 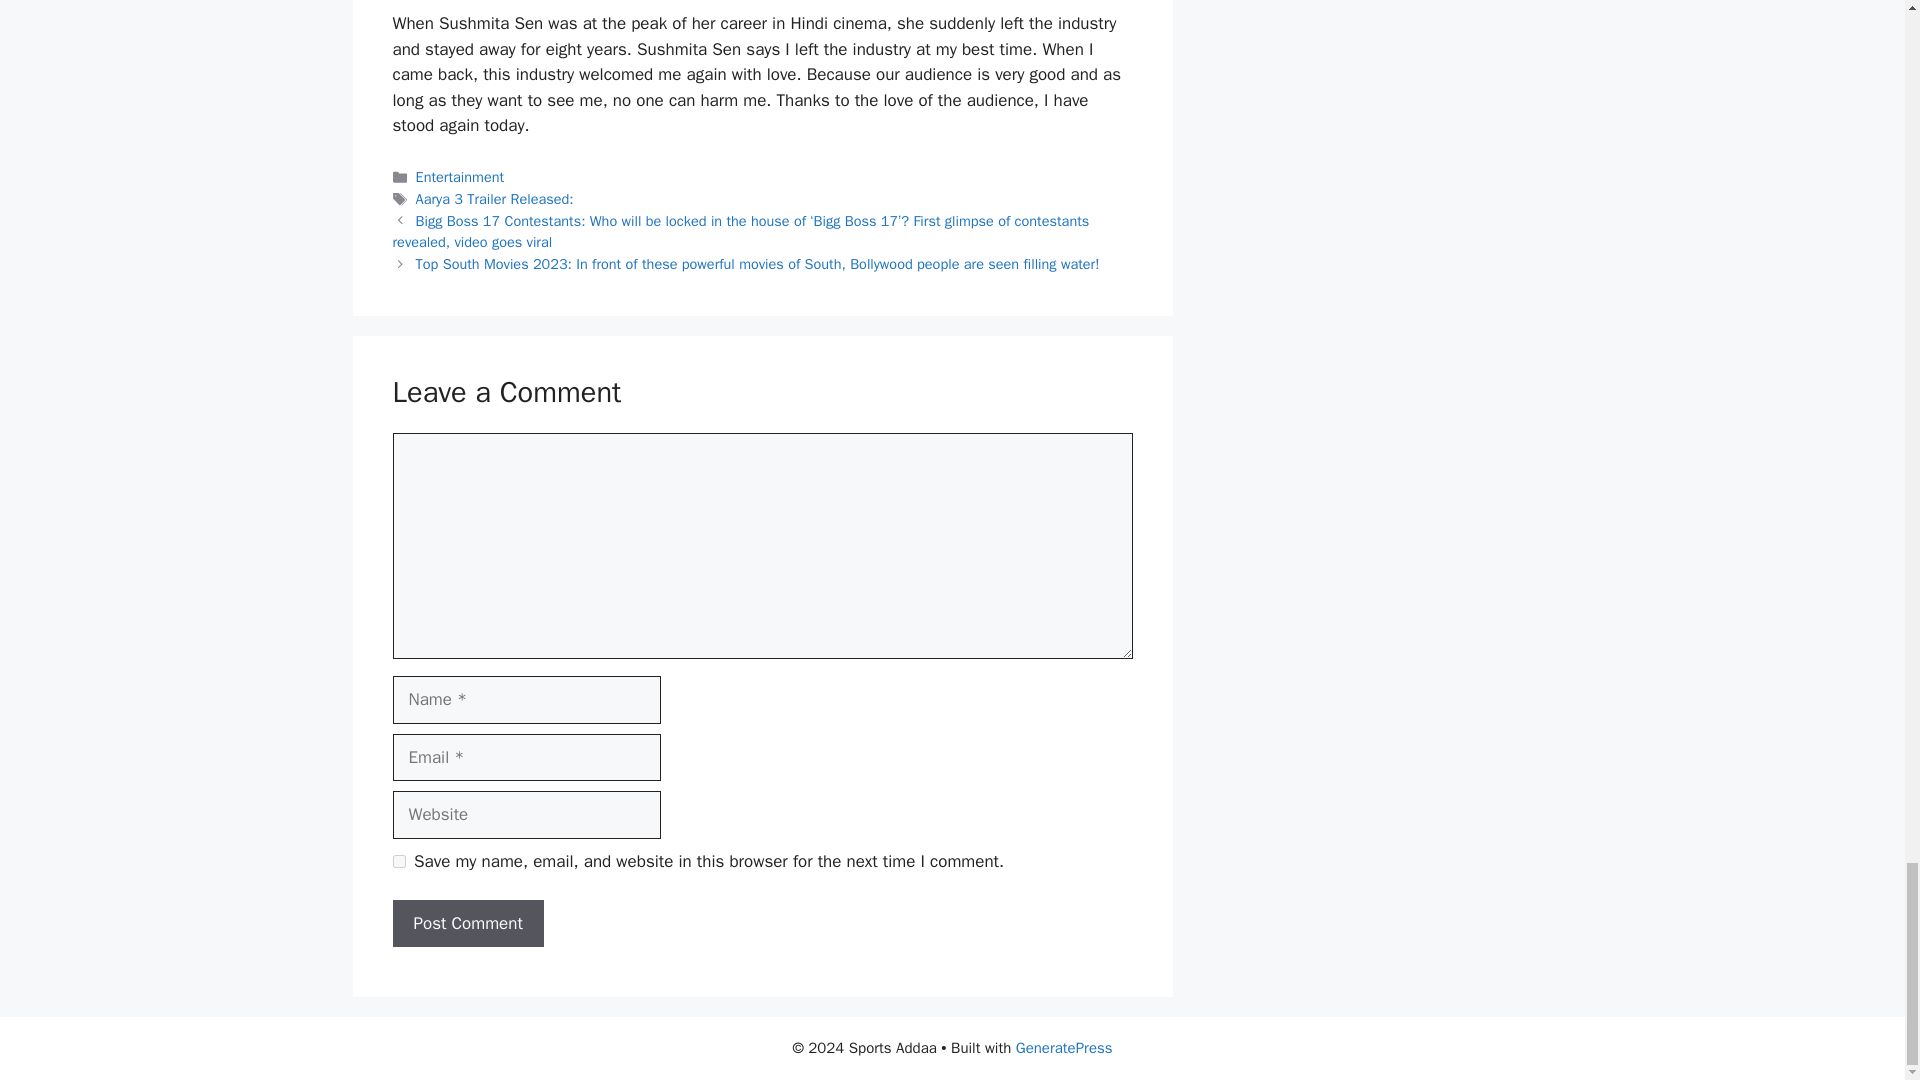 I want to click on Post Comment, so click(x=467, y=924).